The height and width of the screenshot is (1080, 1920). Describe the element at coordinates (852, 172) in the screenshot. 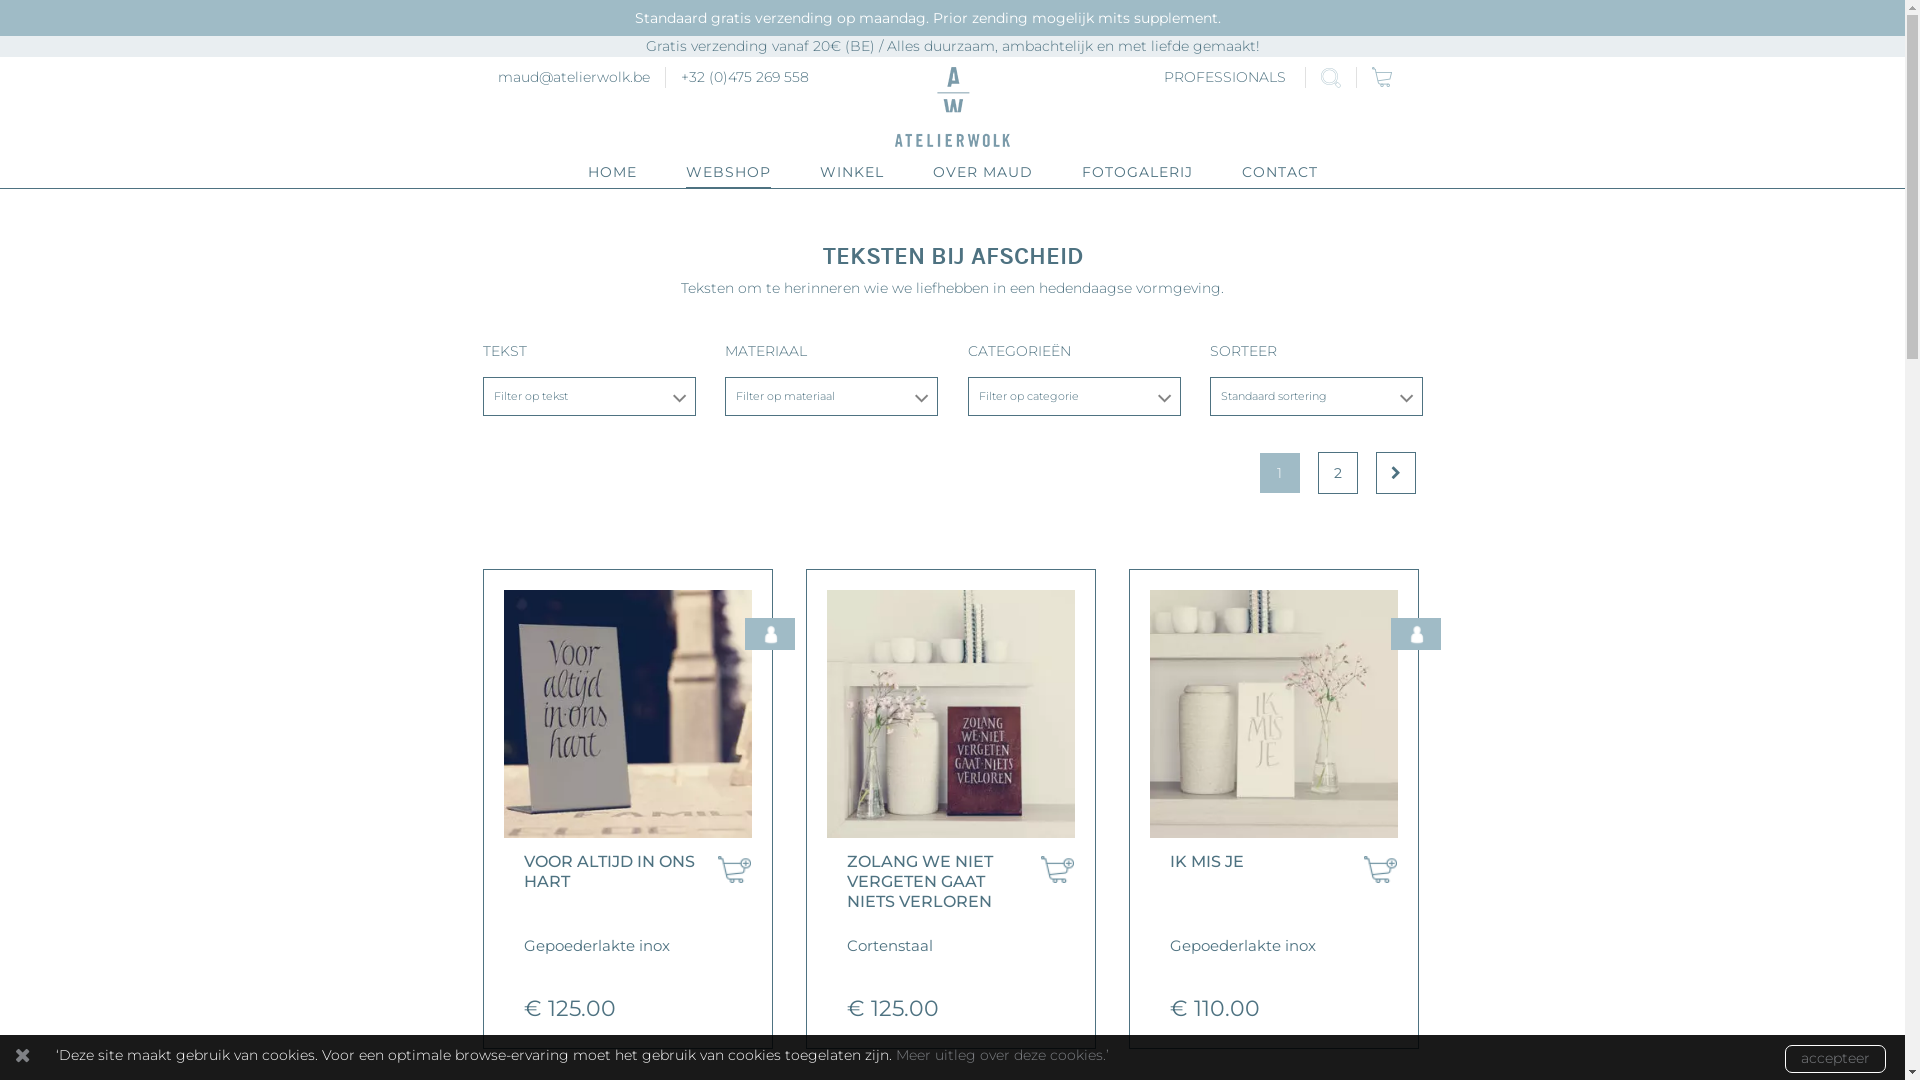

I see `WINKEL` at that location.